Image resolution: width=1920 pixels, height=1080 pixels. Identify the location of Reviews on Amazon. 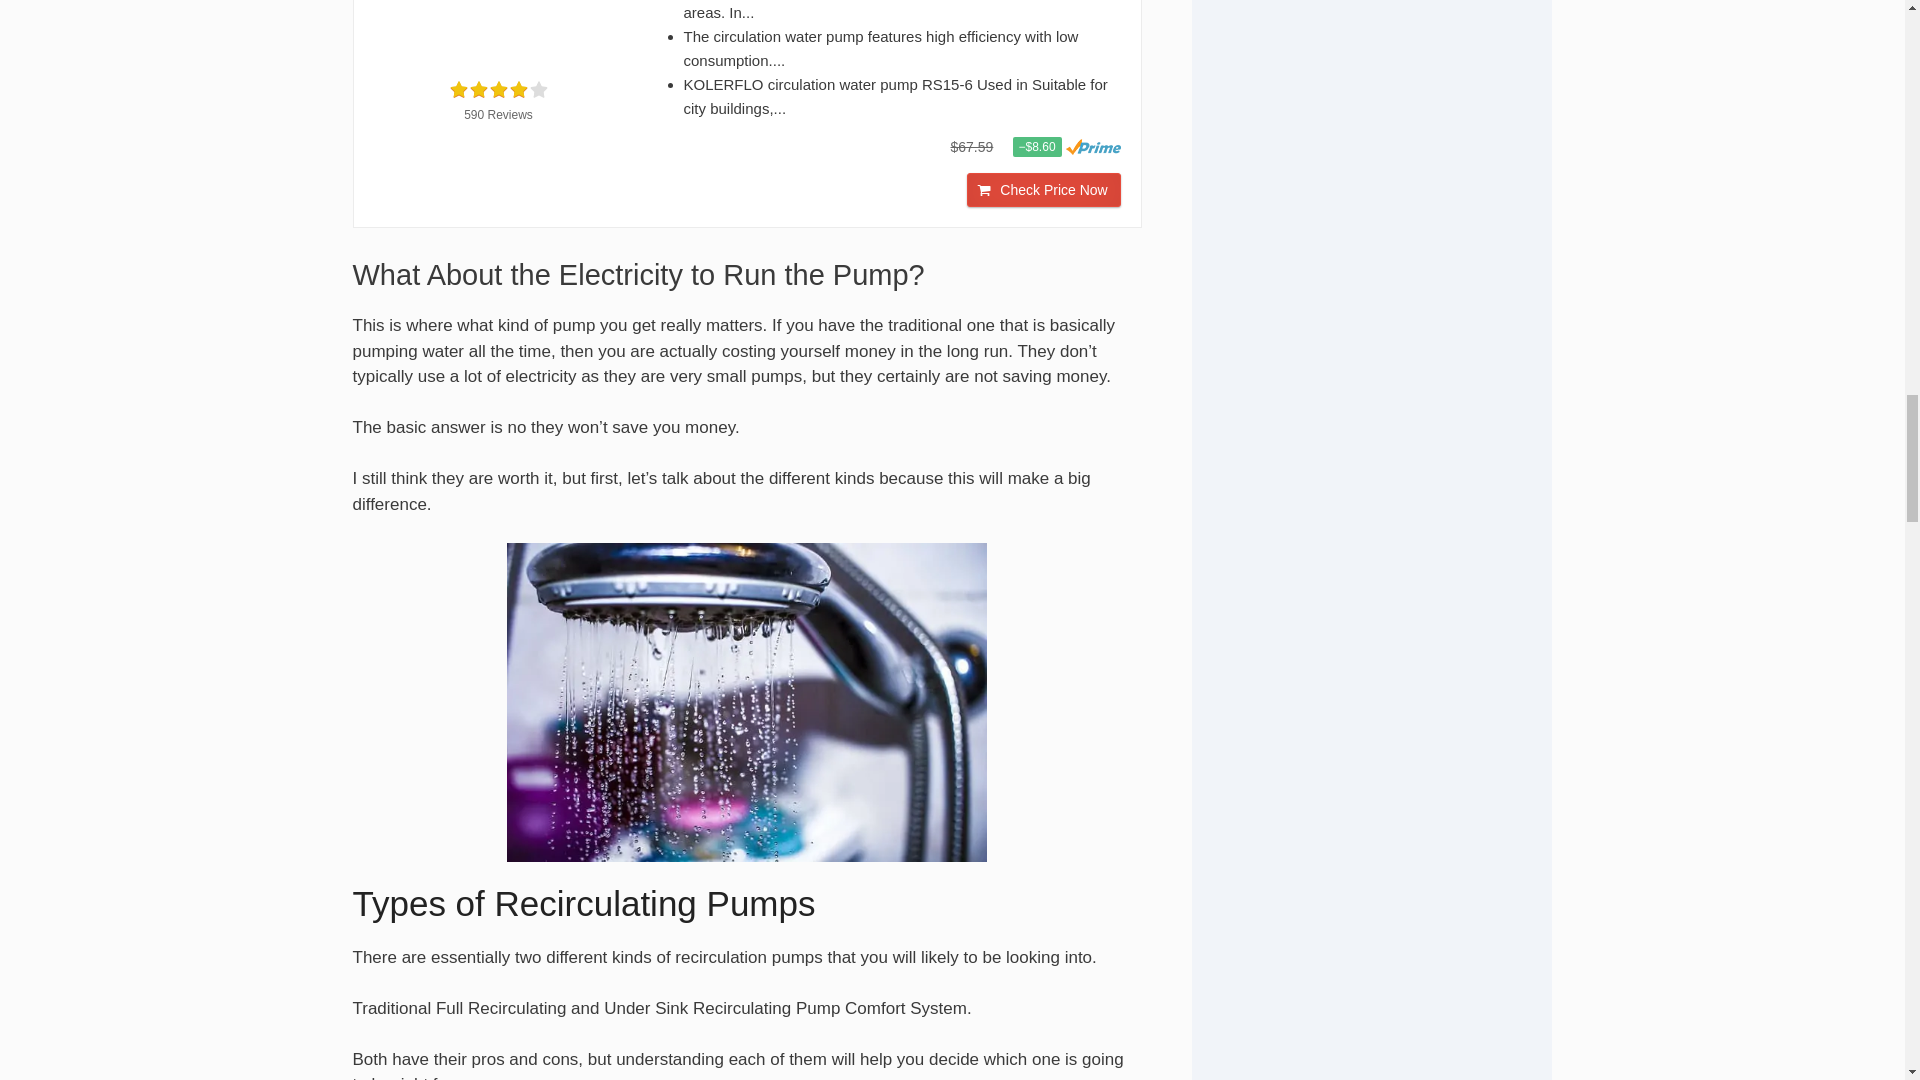
(497, 90).